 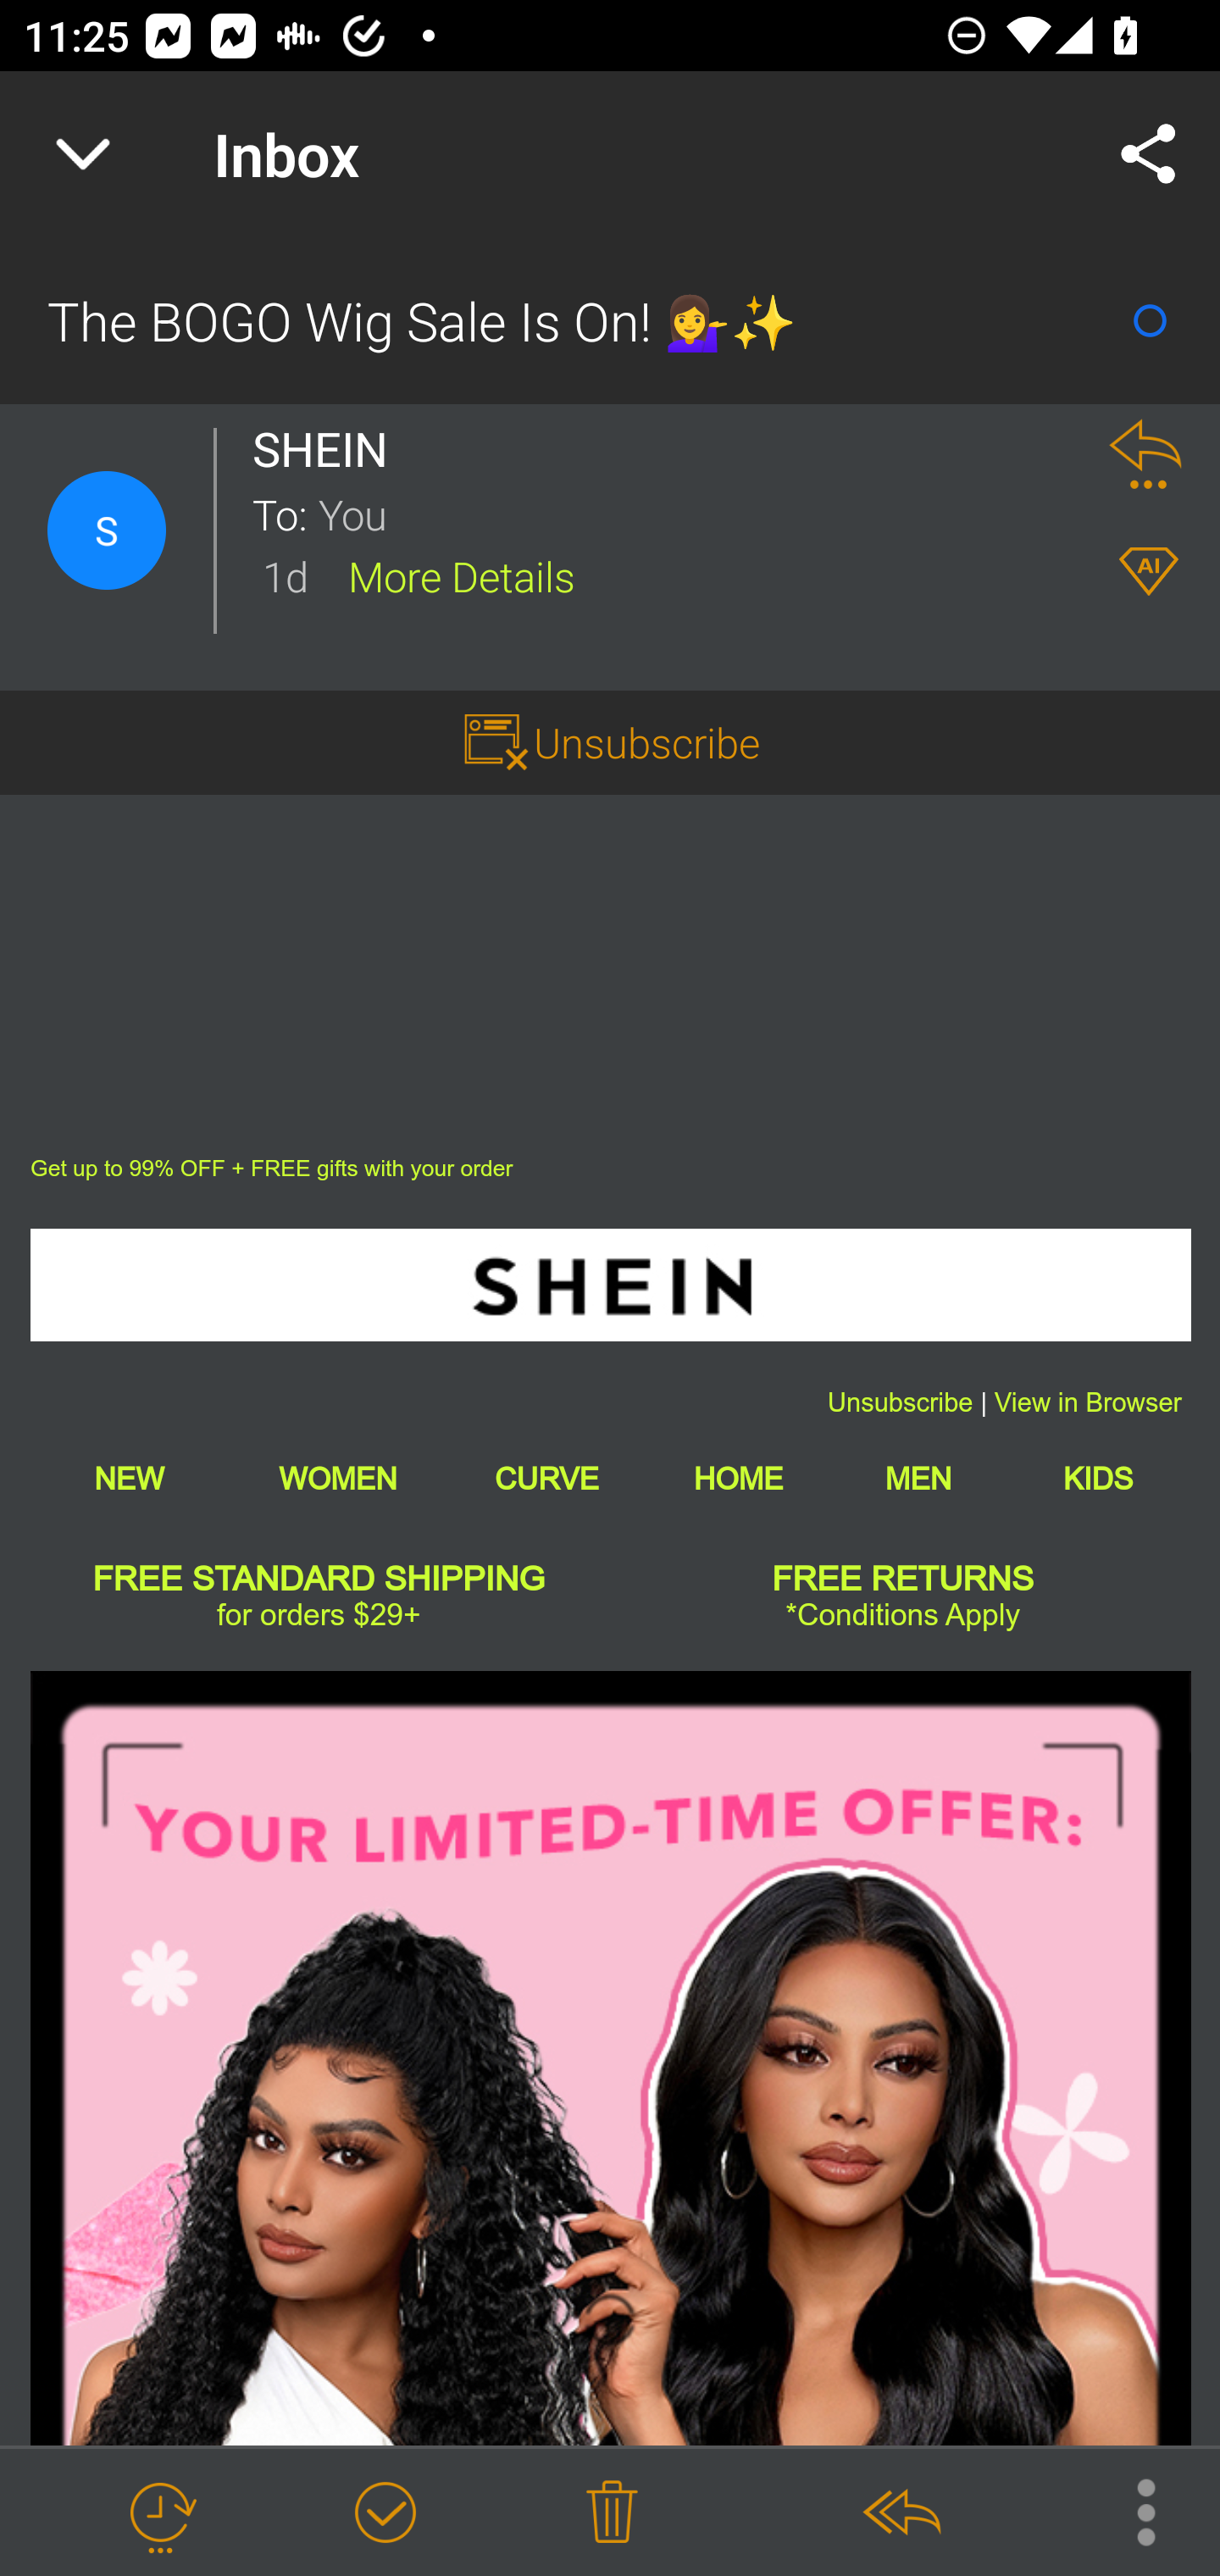 I want to click on NEW, so click(x=129, y=1478).